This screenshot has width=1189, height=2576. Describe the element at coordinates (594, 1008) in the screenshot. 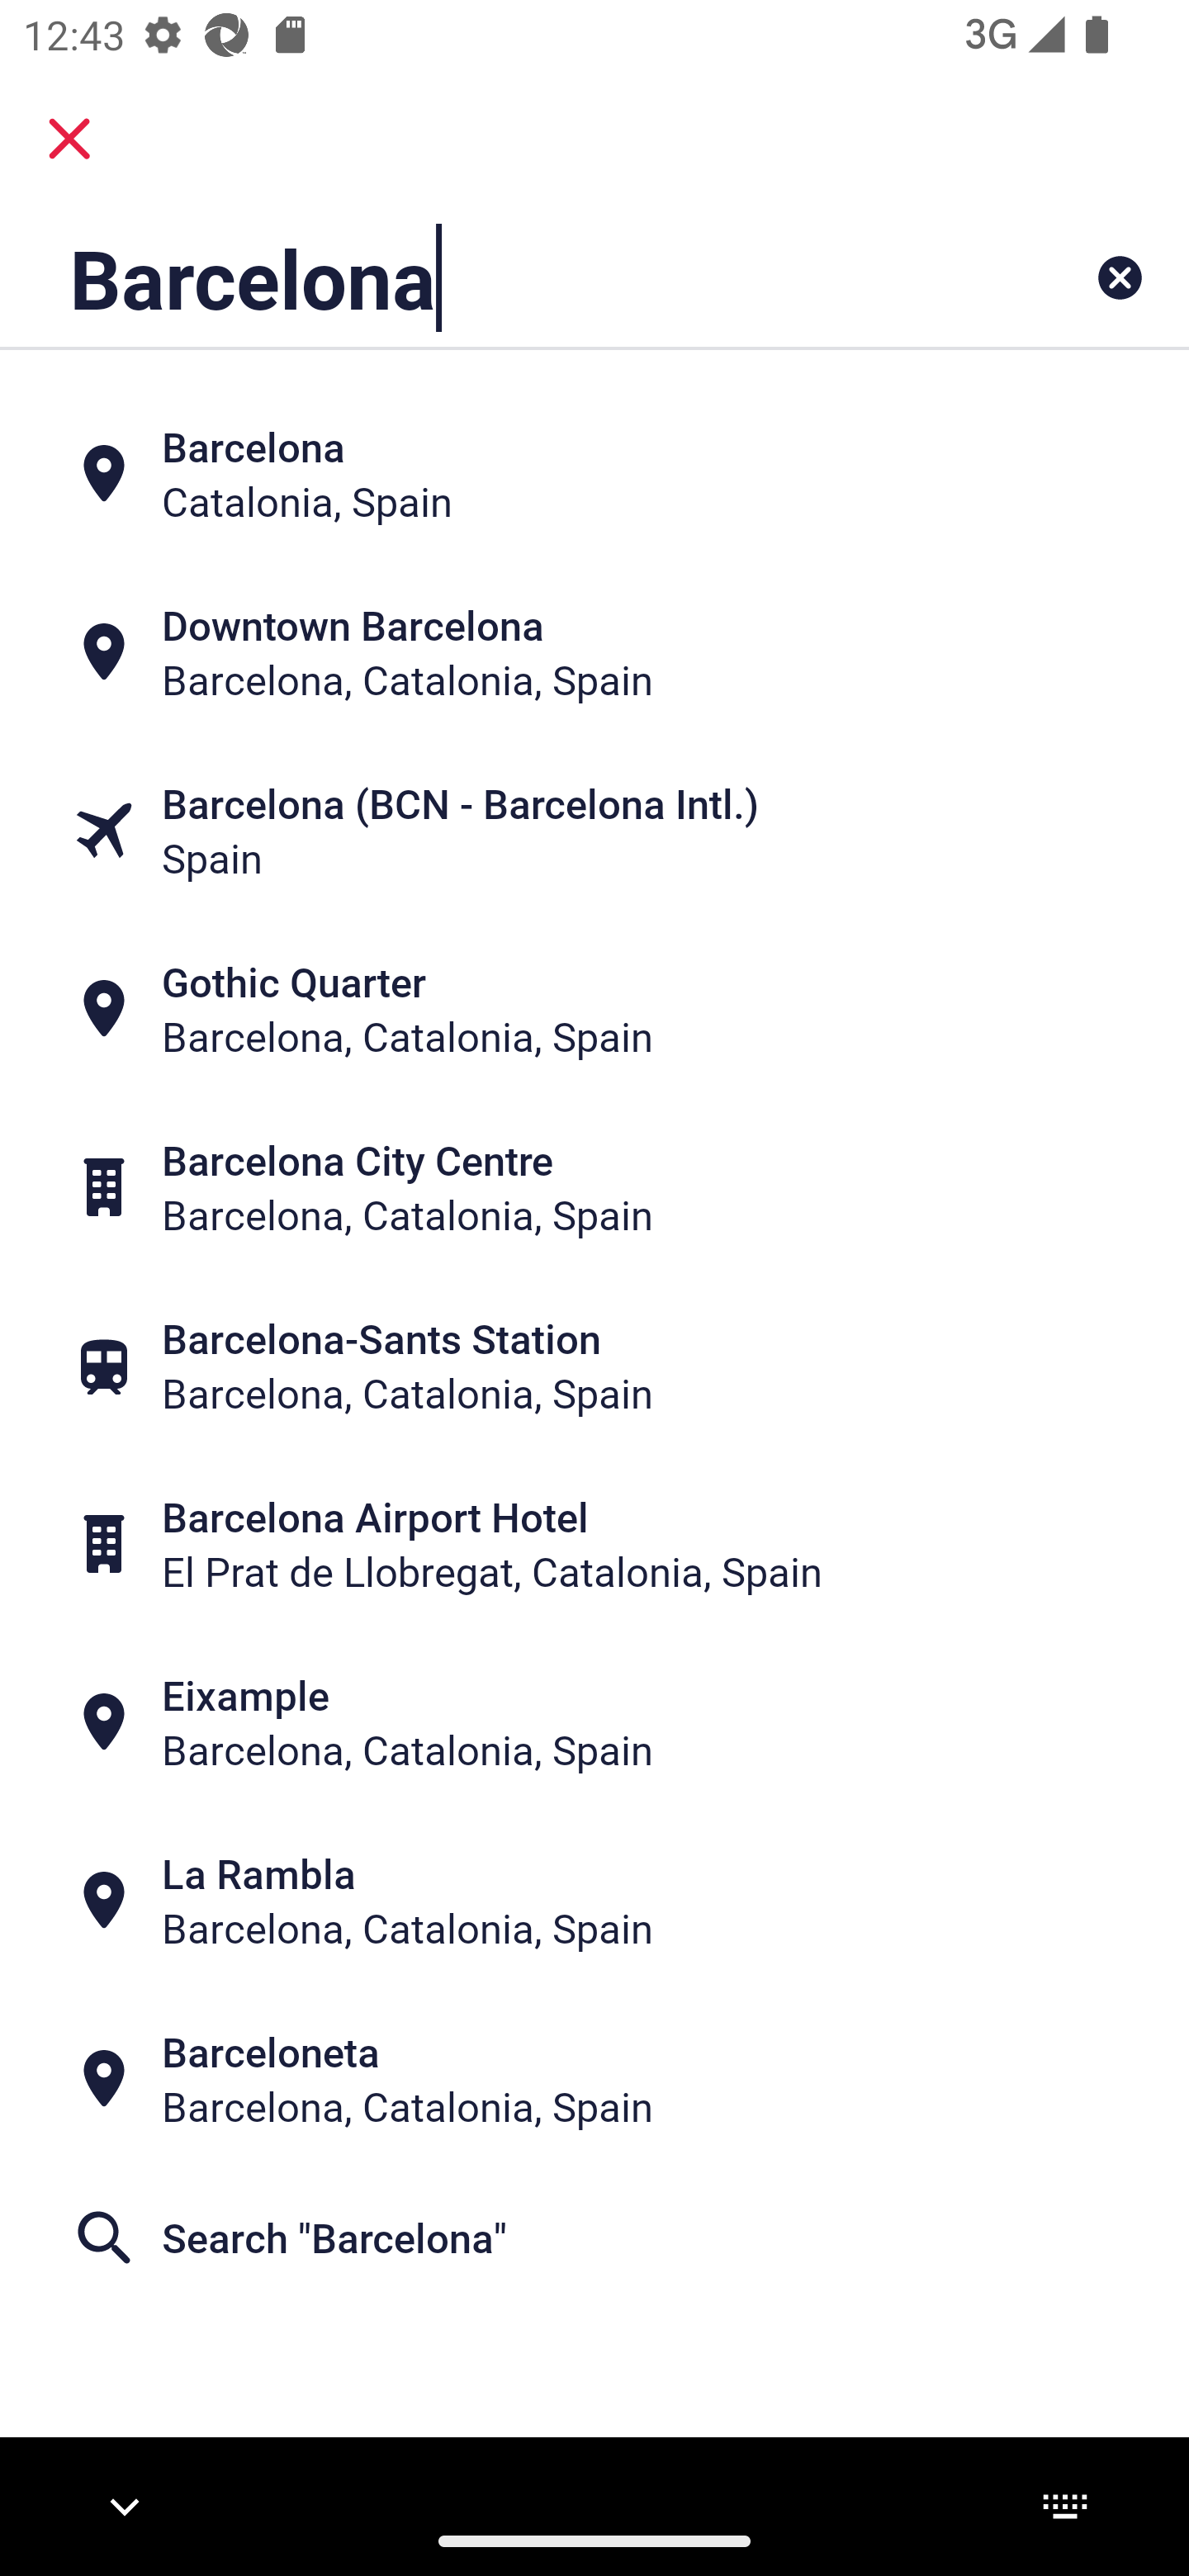

I see `Gothic Quarter Barcelona, Catalonia, Spain` at that location.